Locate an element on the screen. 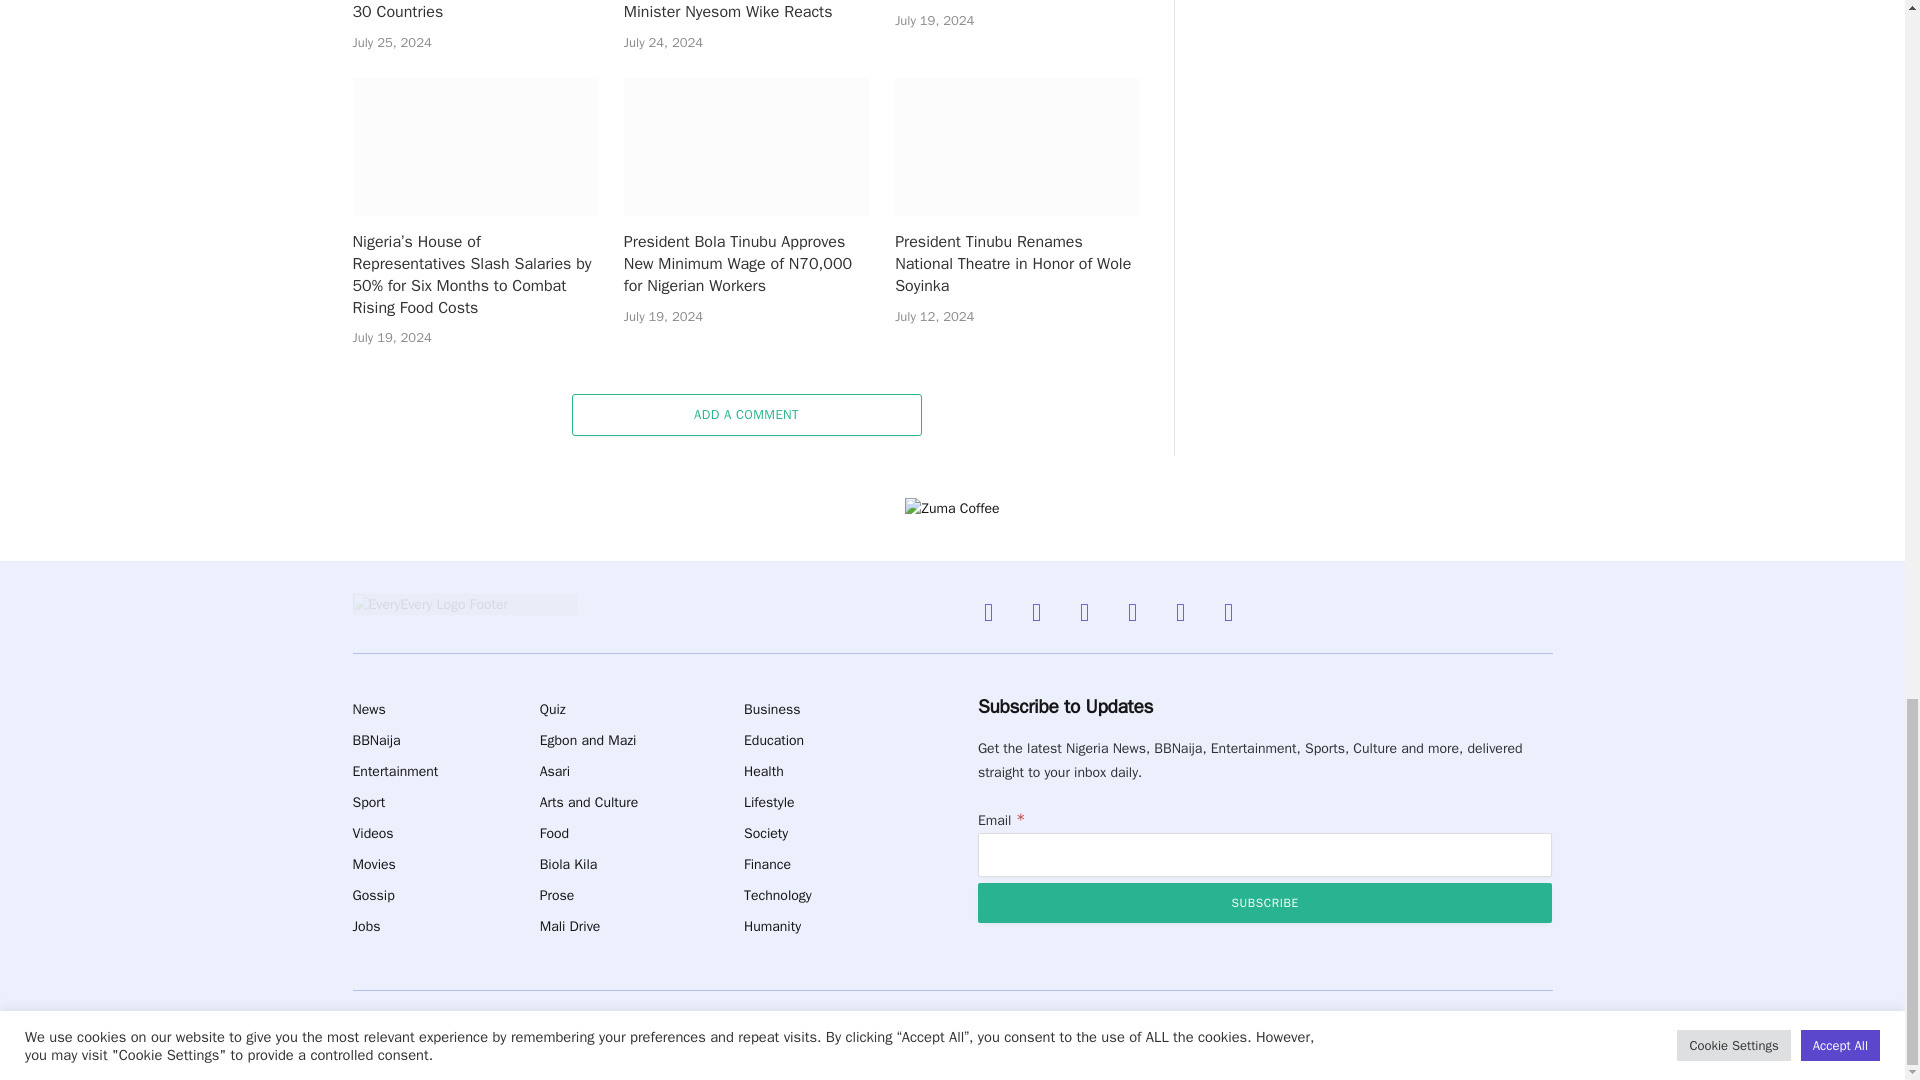 Image resolution: width=1920 pixels, height=1080 pixels. Subscribe is located at coordinates (1265, 903).